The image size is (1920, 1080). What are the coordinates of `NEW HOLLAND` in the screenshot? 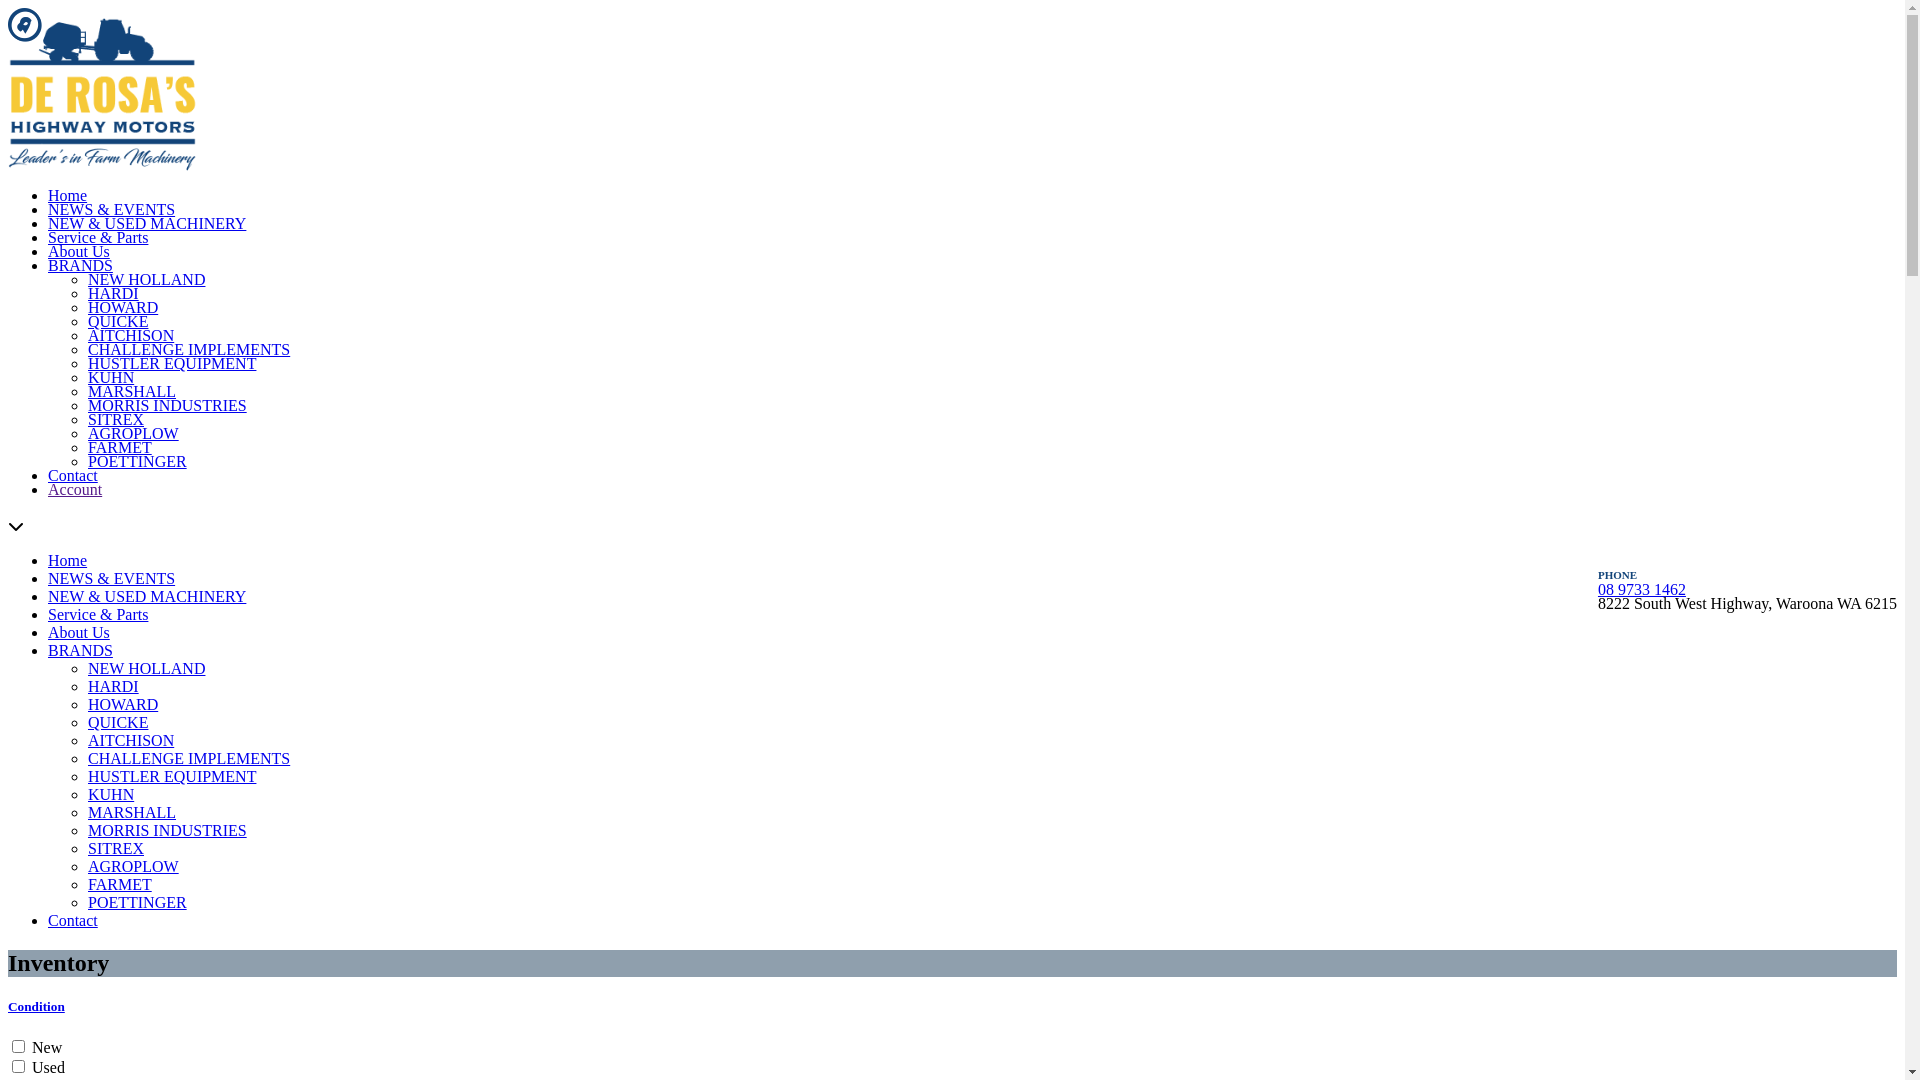 It's located at (146, 280).